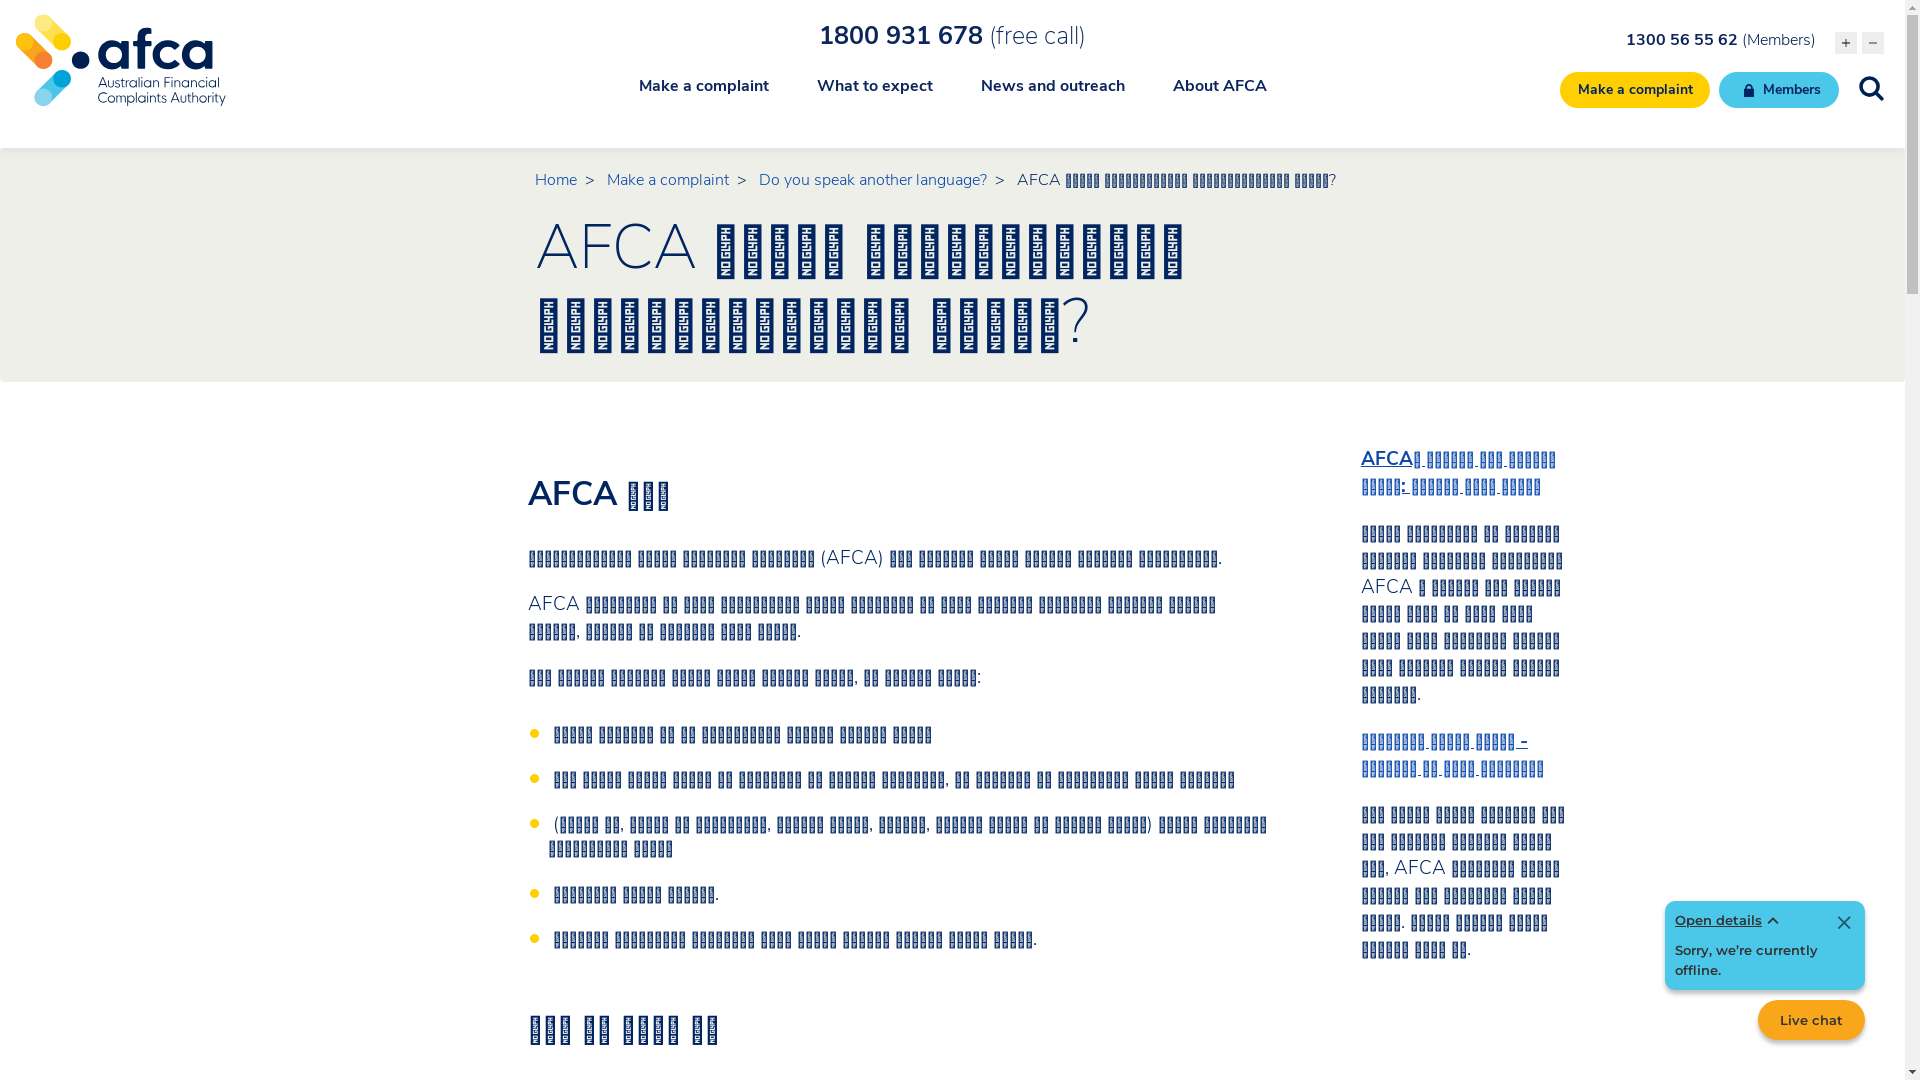  What do you see at coordinates (1872, 88) in the screenshot?
I see `Click here to perform a search` at bounding box center [1872, 88].